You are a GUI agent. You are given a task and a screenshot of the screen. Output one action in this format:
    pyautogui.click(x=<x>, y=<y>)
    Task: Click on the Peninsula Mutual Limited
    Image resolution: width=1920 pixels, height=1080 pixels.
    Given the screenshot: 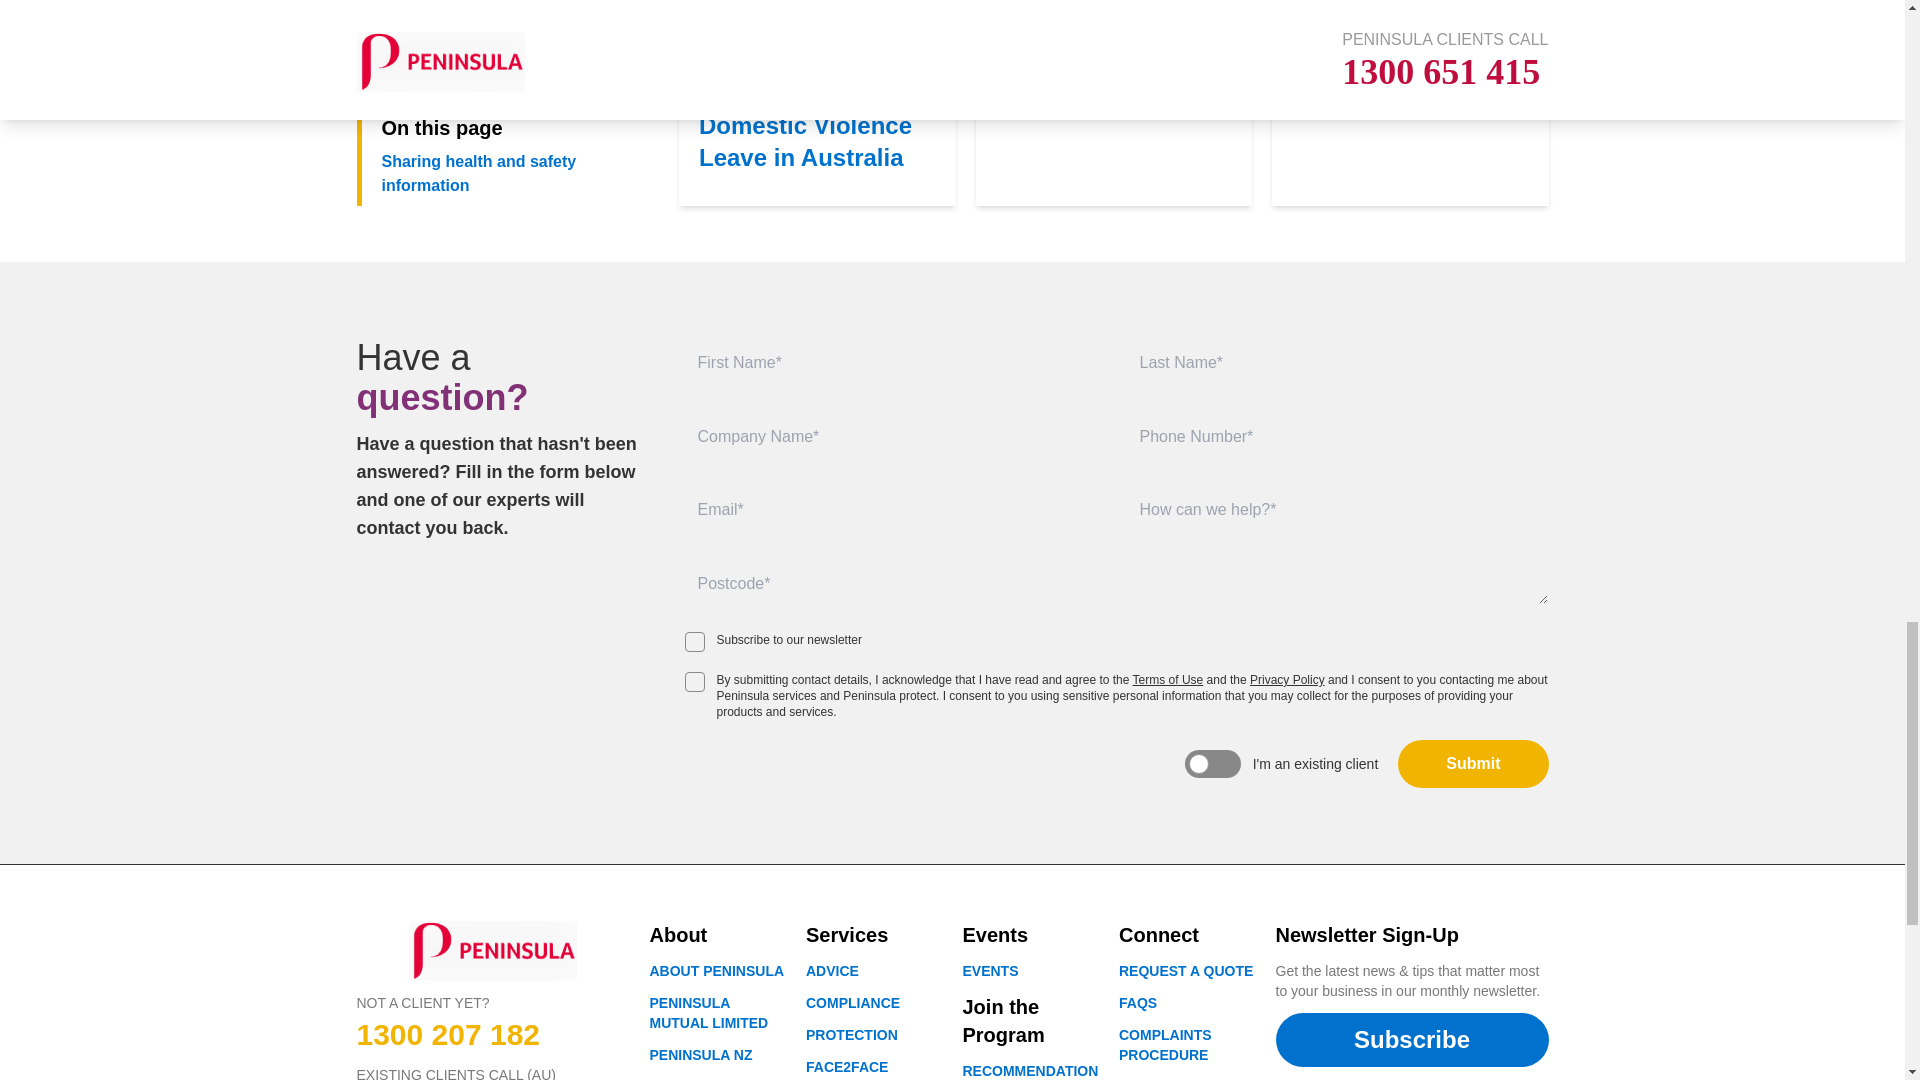 What is the action you would take?
    pyautogui.click(x=710, y=1012)
    